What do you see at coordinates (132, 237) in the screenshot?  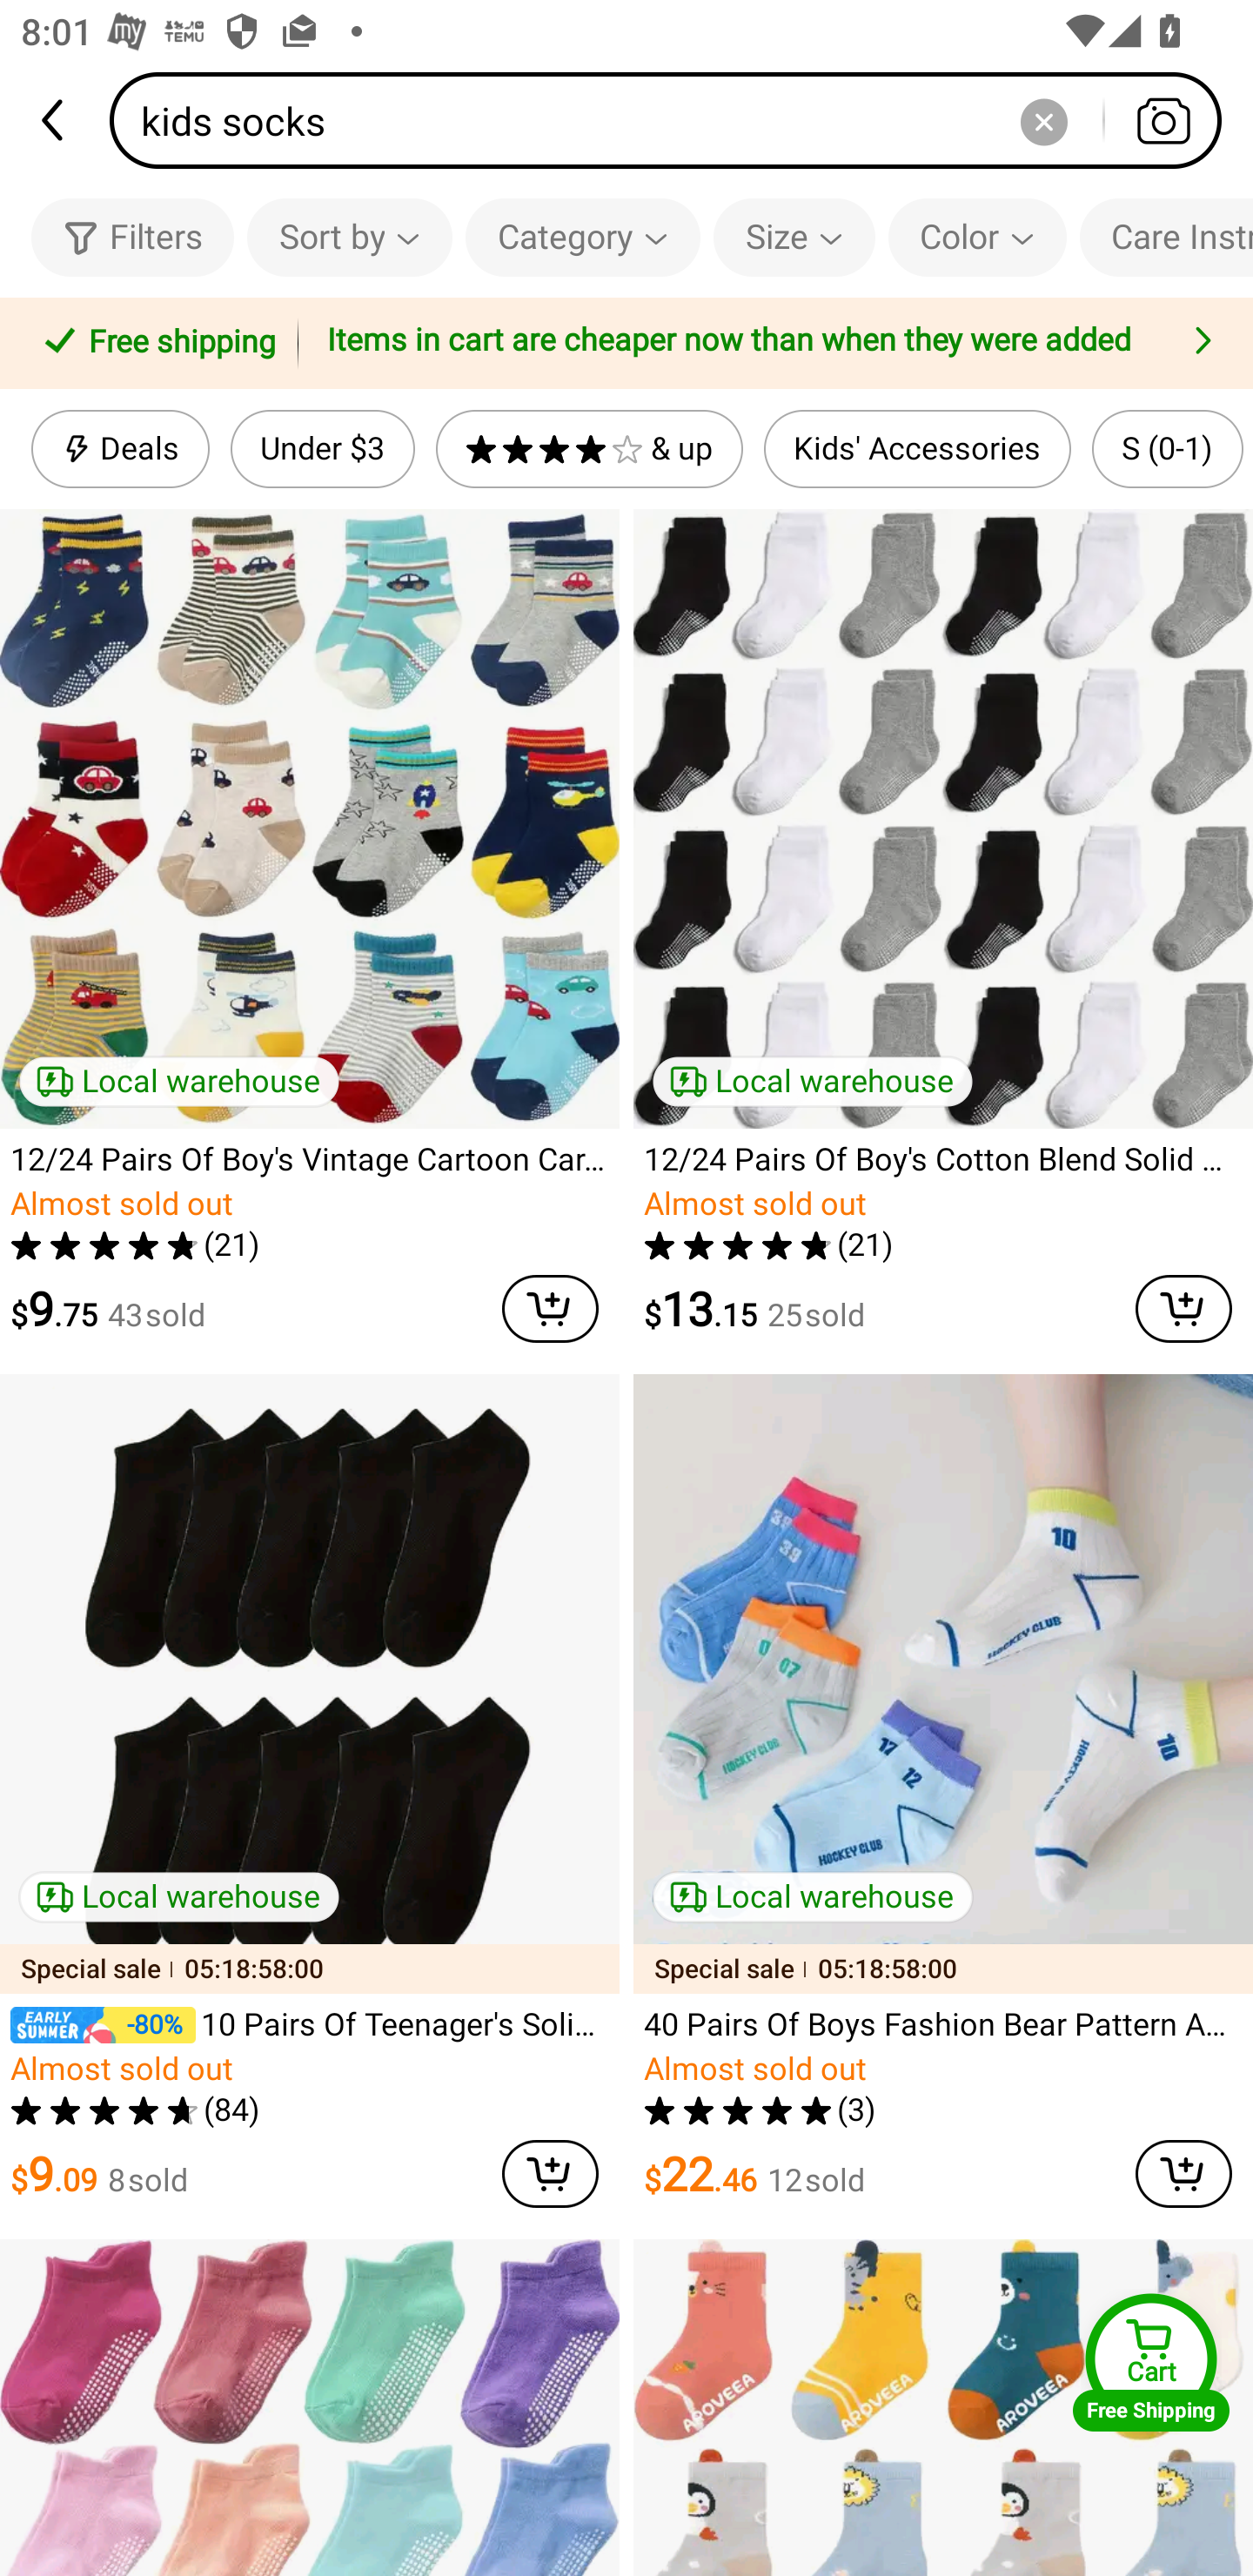 I see `Filters` at bounding box center [132, 237].